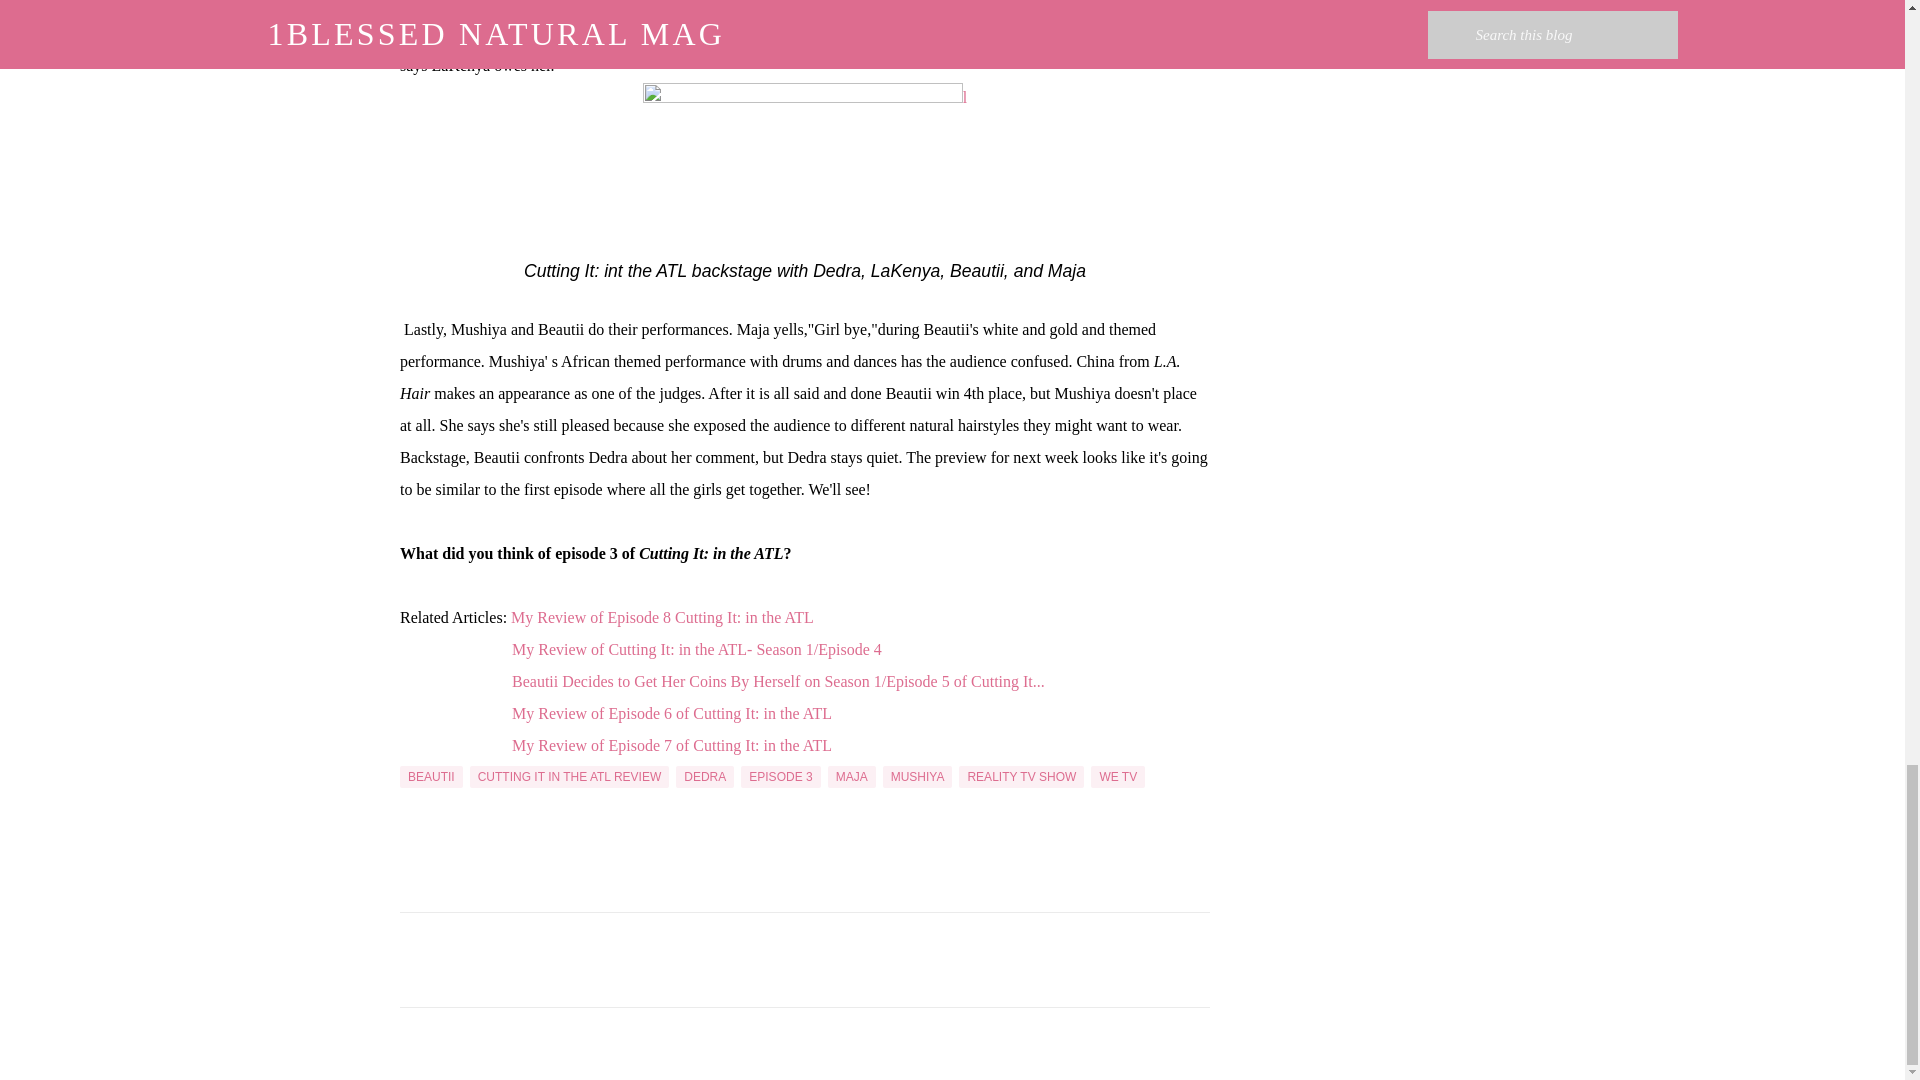 The image size is (1920, 1080). What do you see at coordinates (1021, 776) in the screenshot?
I see `REALITY TV SHOW` at bounding box center [1021, 776].